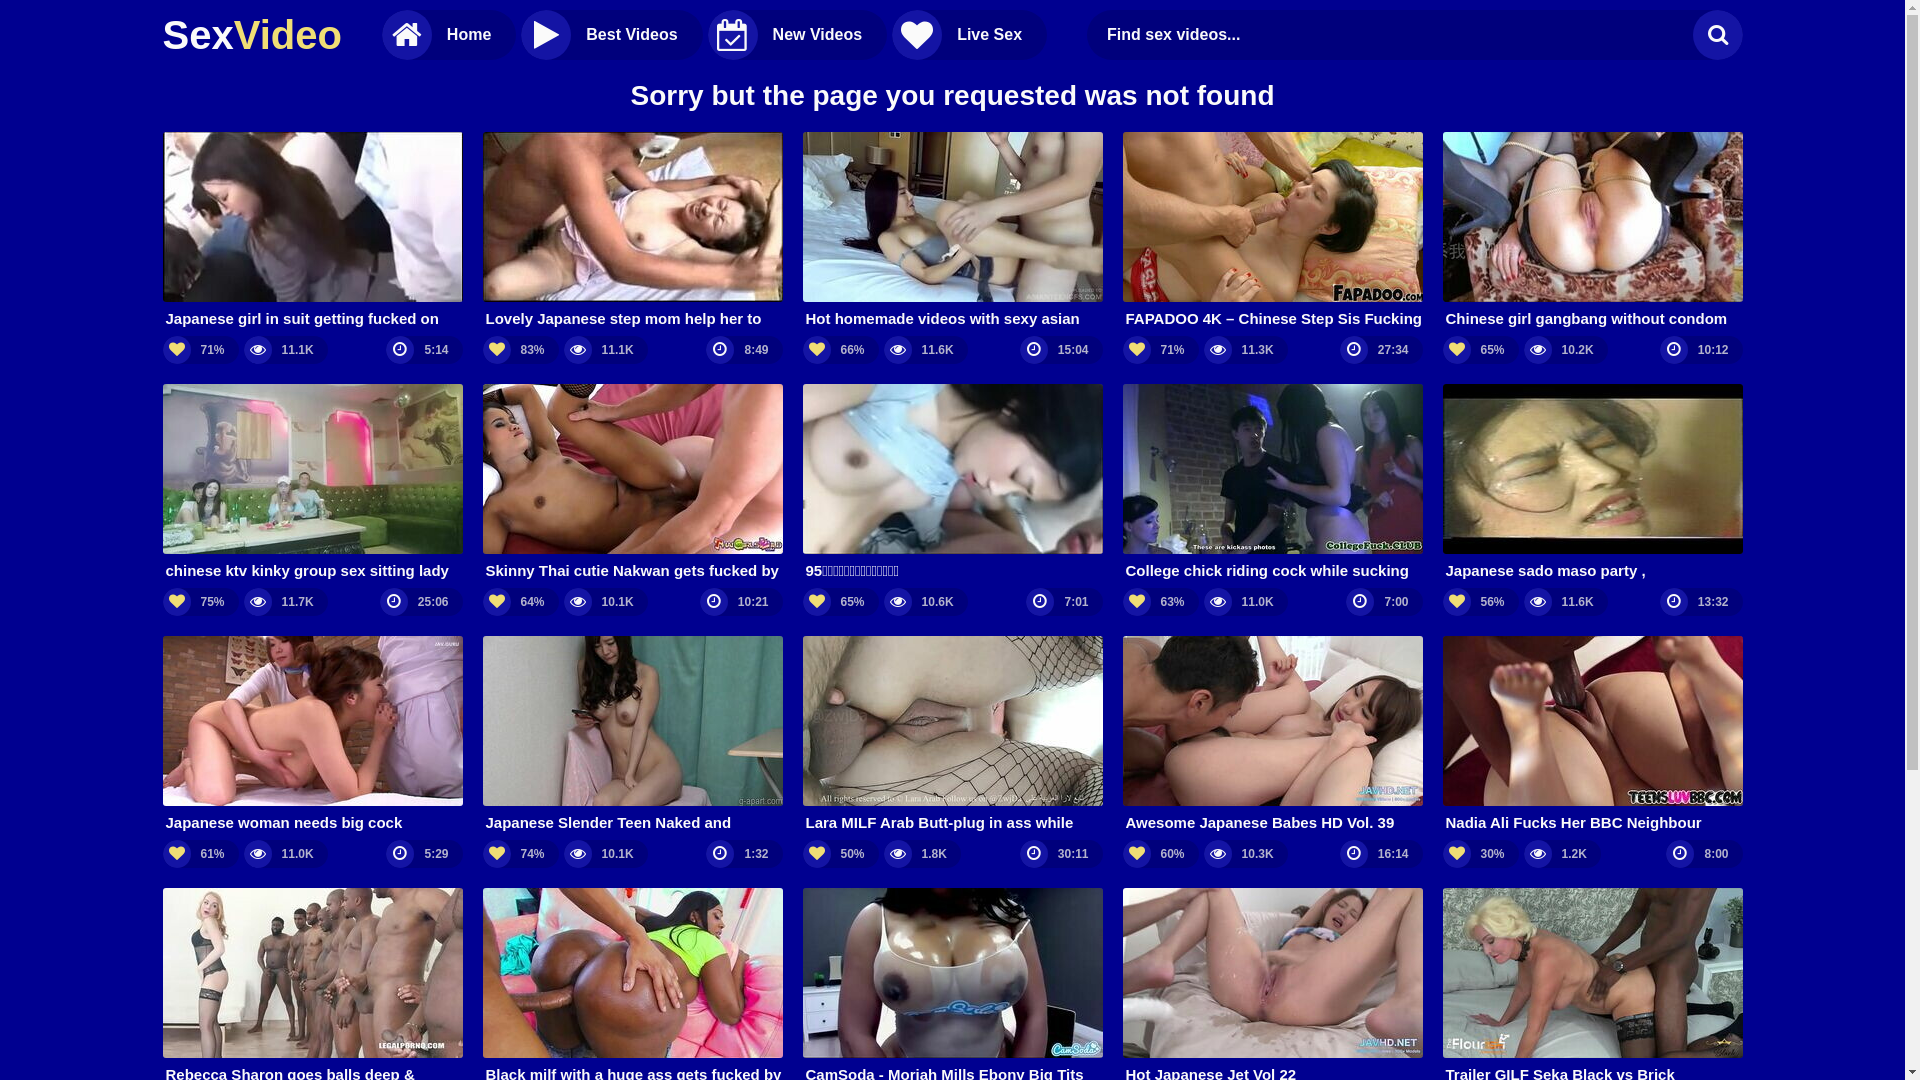 This screenshot has width=1920, height=1080. Describe the element at coordinates (1717, 35) in the screenshot. I see `Search` at that location.